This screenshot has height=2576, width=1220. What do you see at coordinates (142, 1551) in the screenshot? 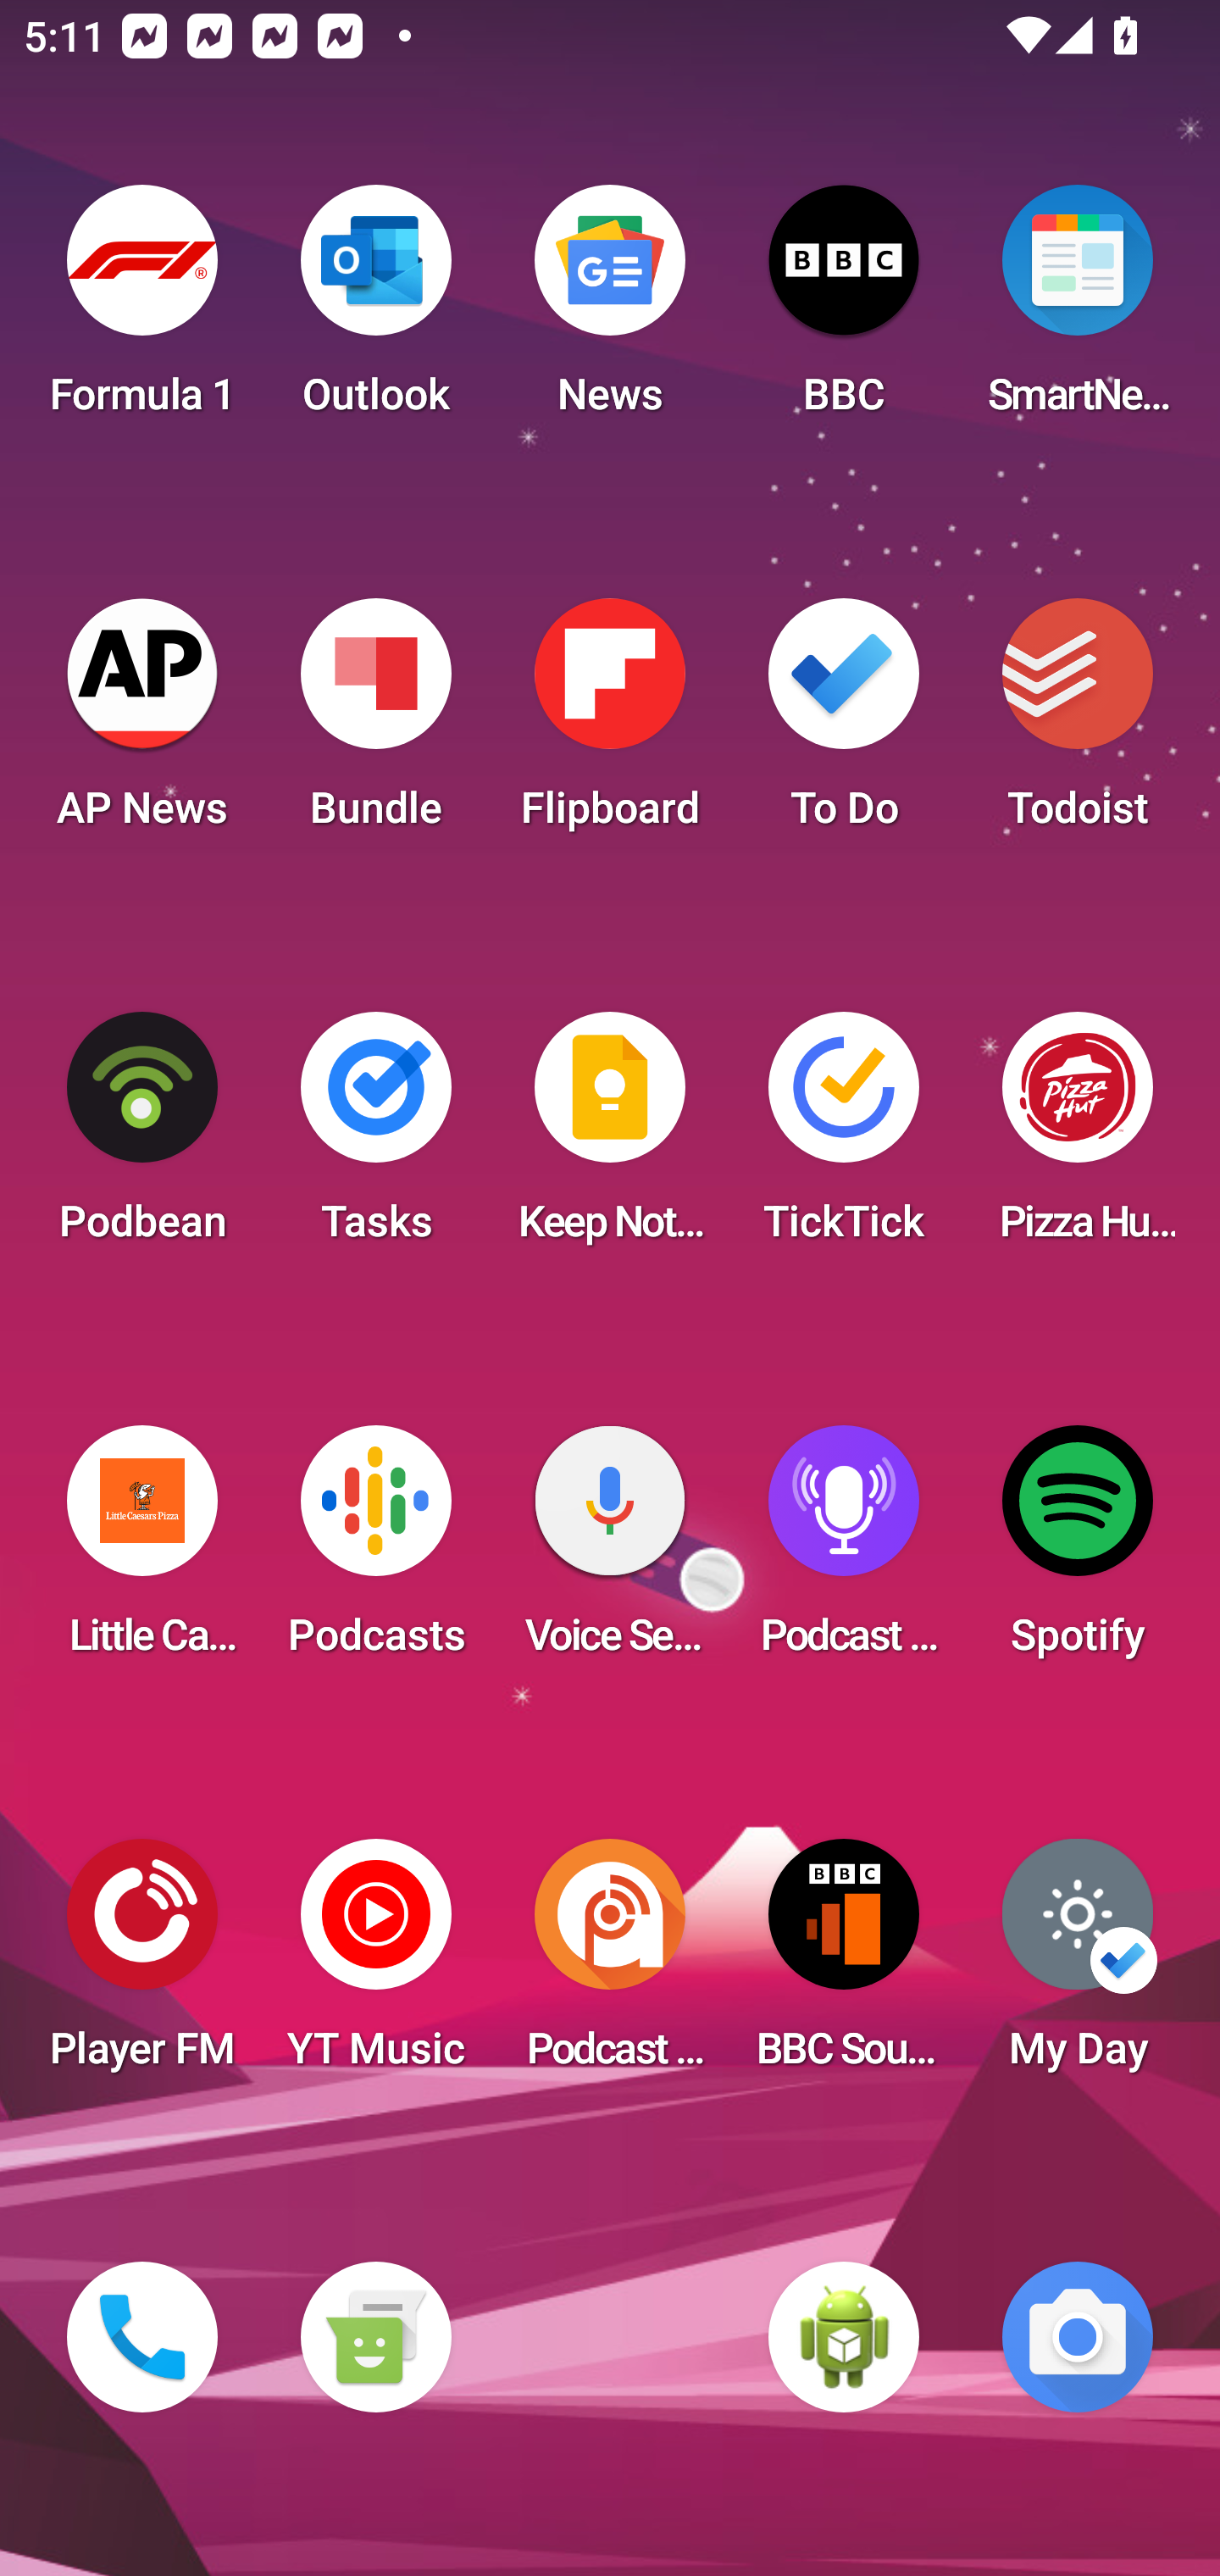
I see `Little Caesars Pizza` at bounding box center [142, 1551].